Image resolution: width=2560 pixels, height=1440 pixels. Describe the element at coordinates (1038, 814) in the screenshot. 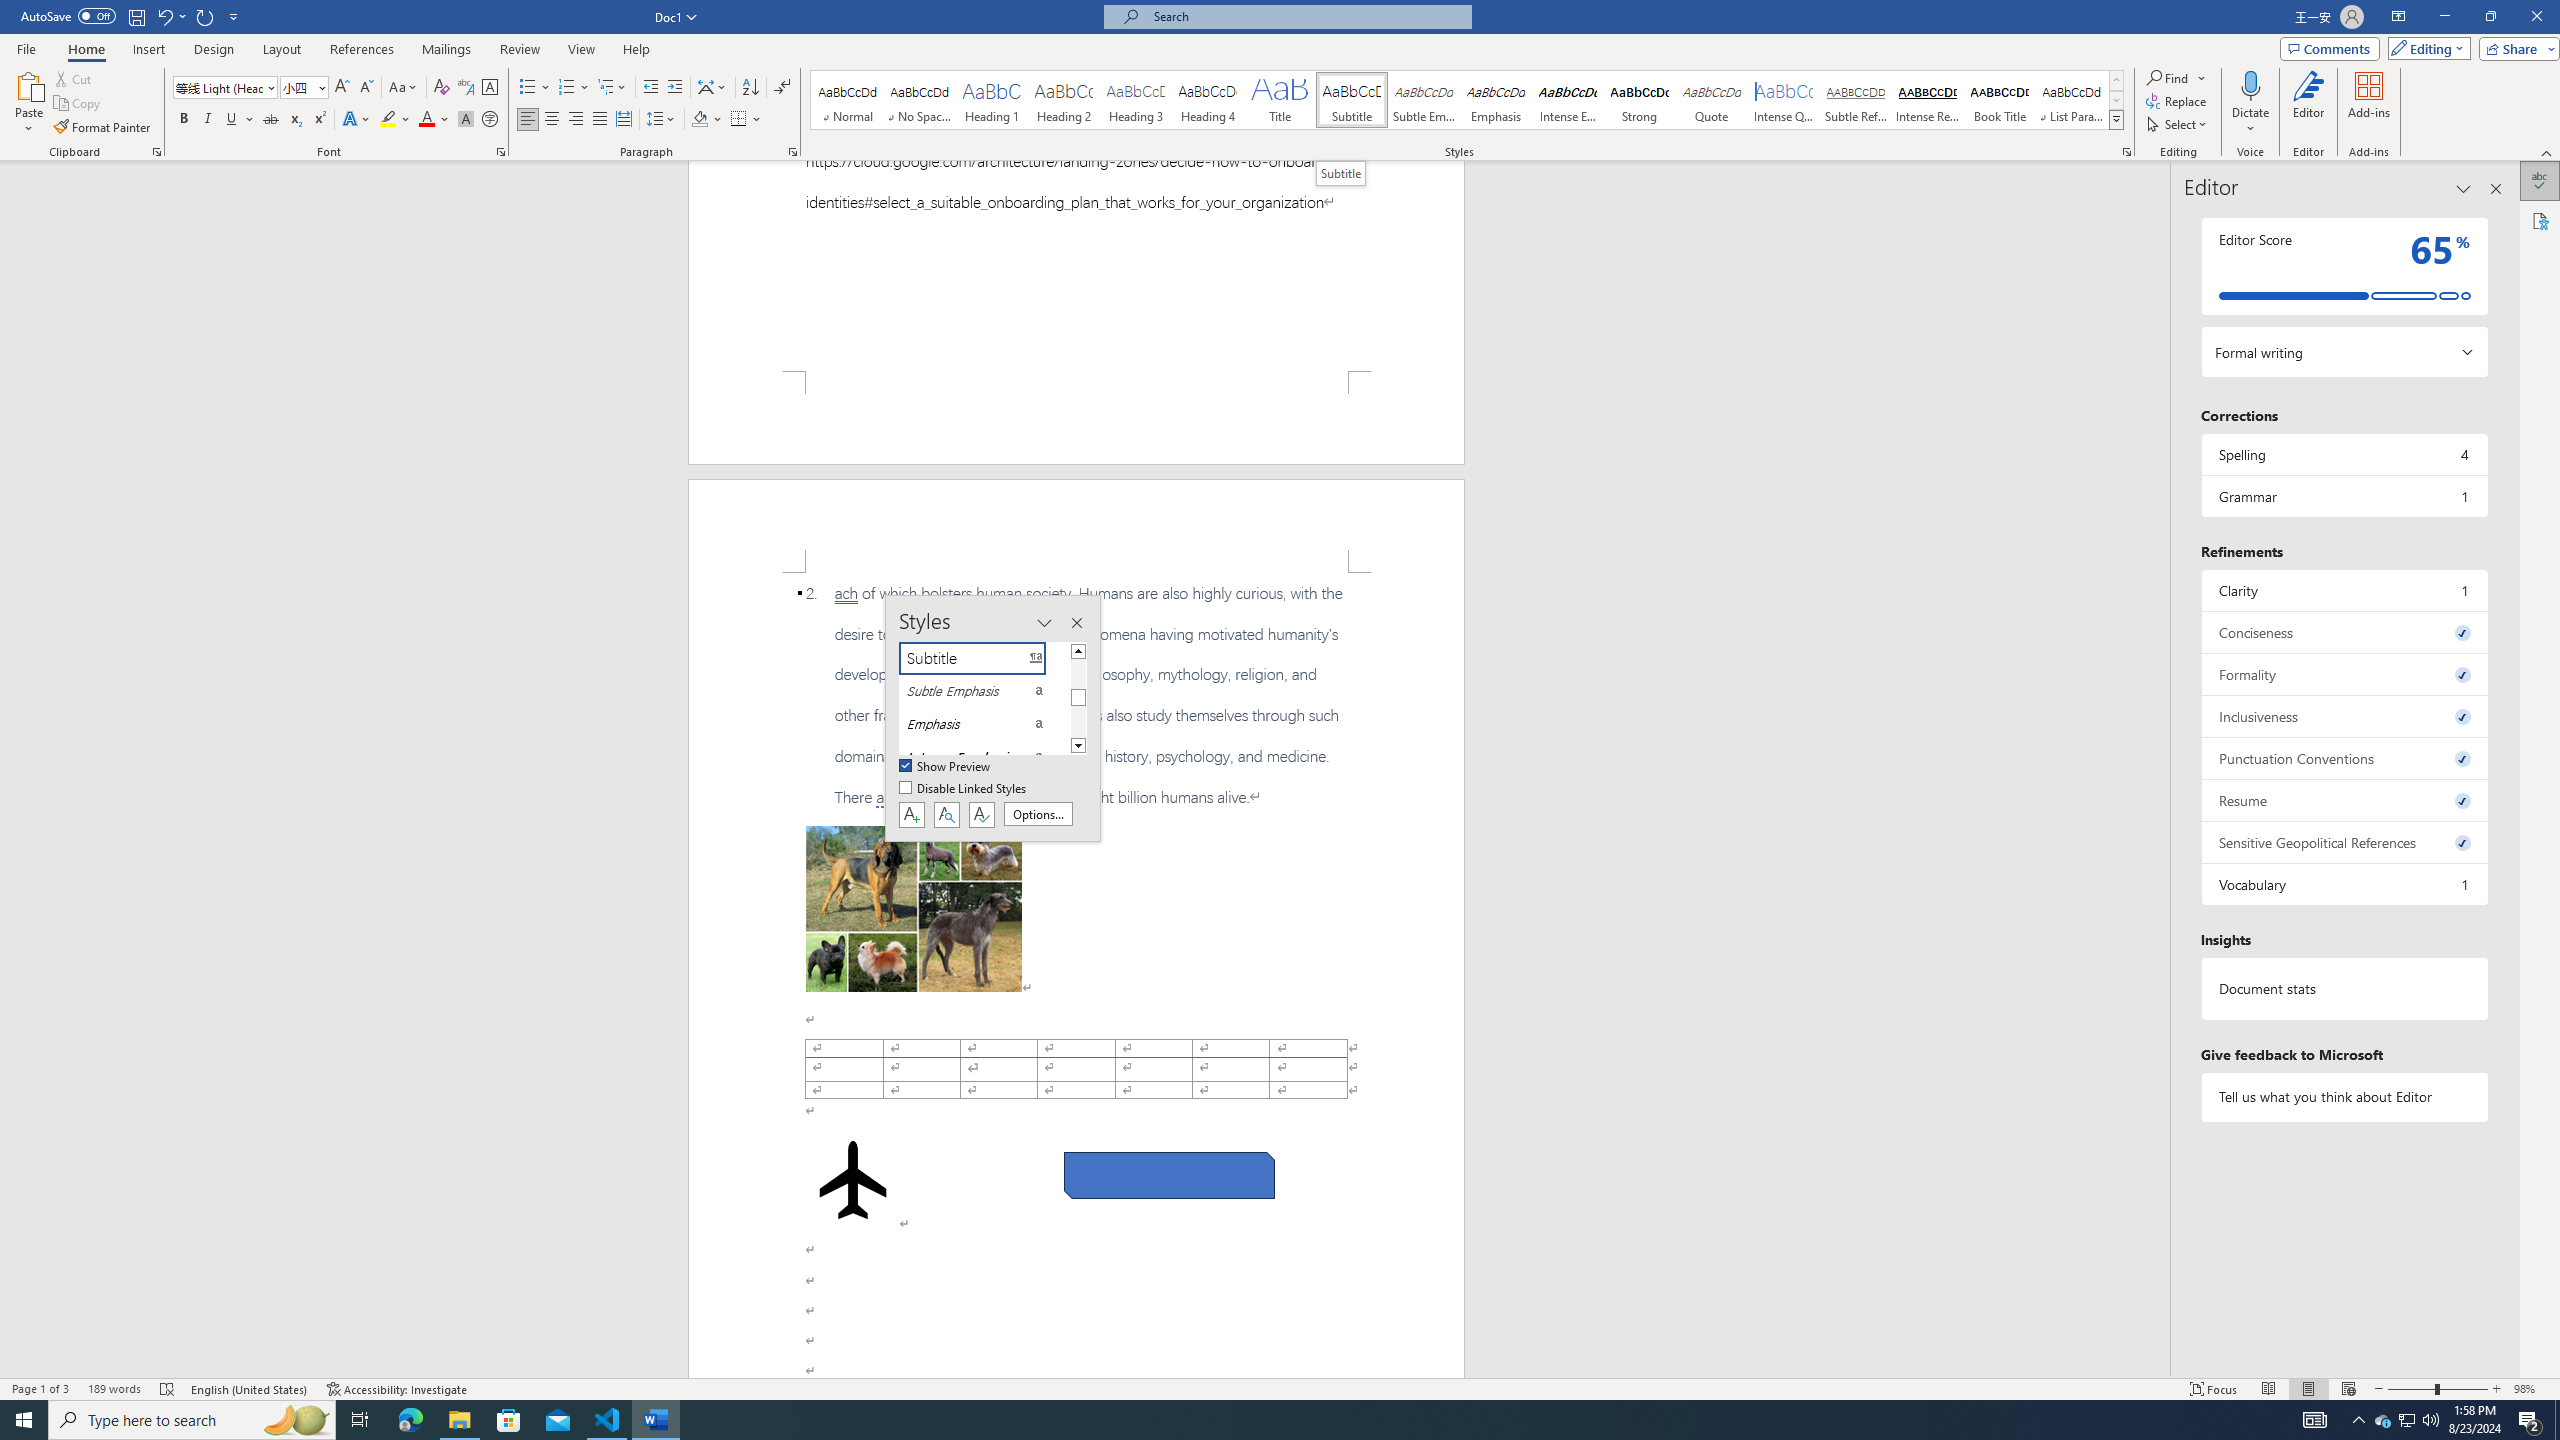

I see `Options...` at that location.